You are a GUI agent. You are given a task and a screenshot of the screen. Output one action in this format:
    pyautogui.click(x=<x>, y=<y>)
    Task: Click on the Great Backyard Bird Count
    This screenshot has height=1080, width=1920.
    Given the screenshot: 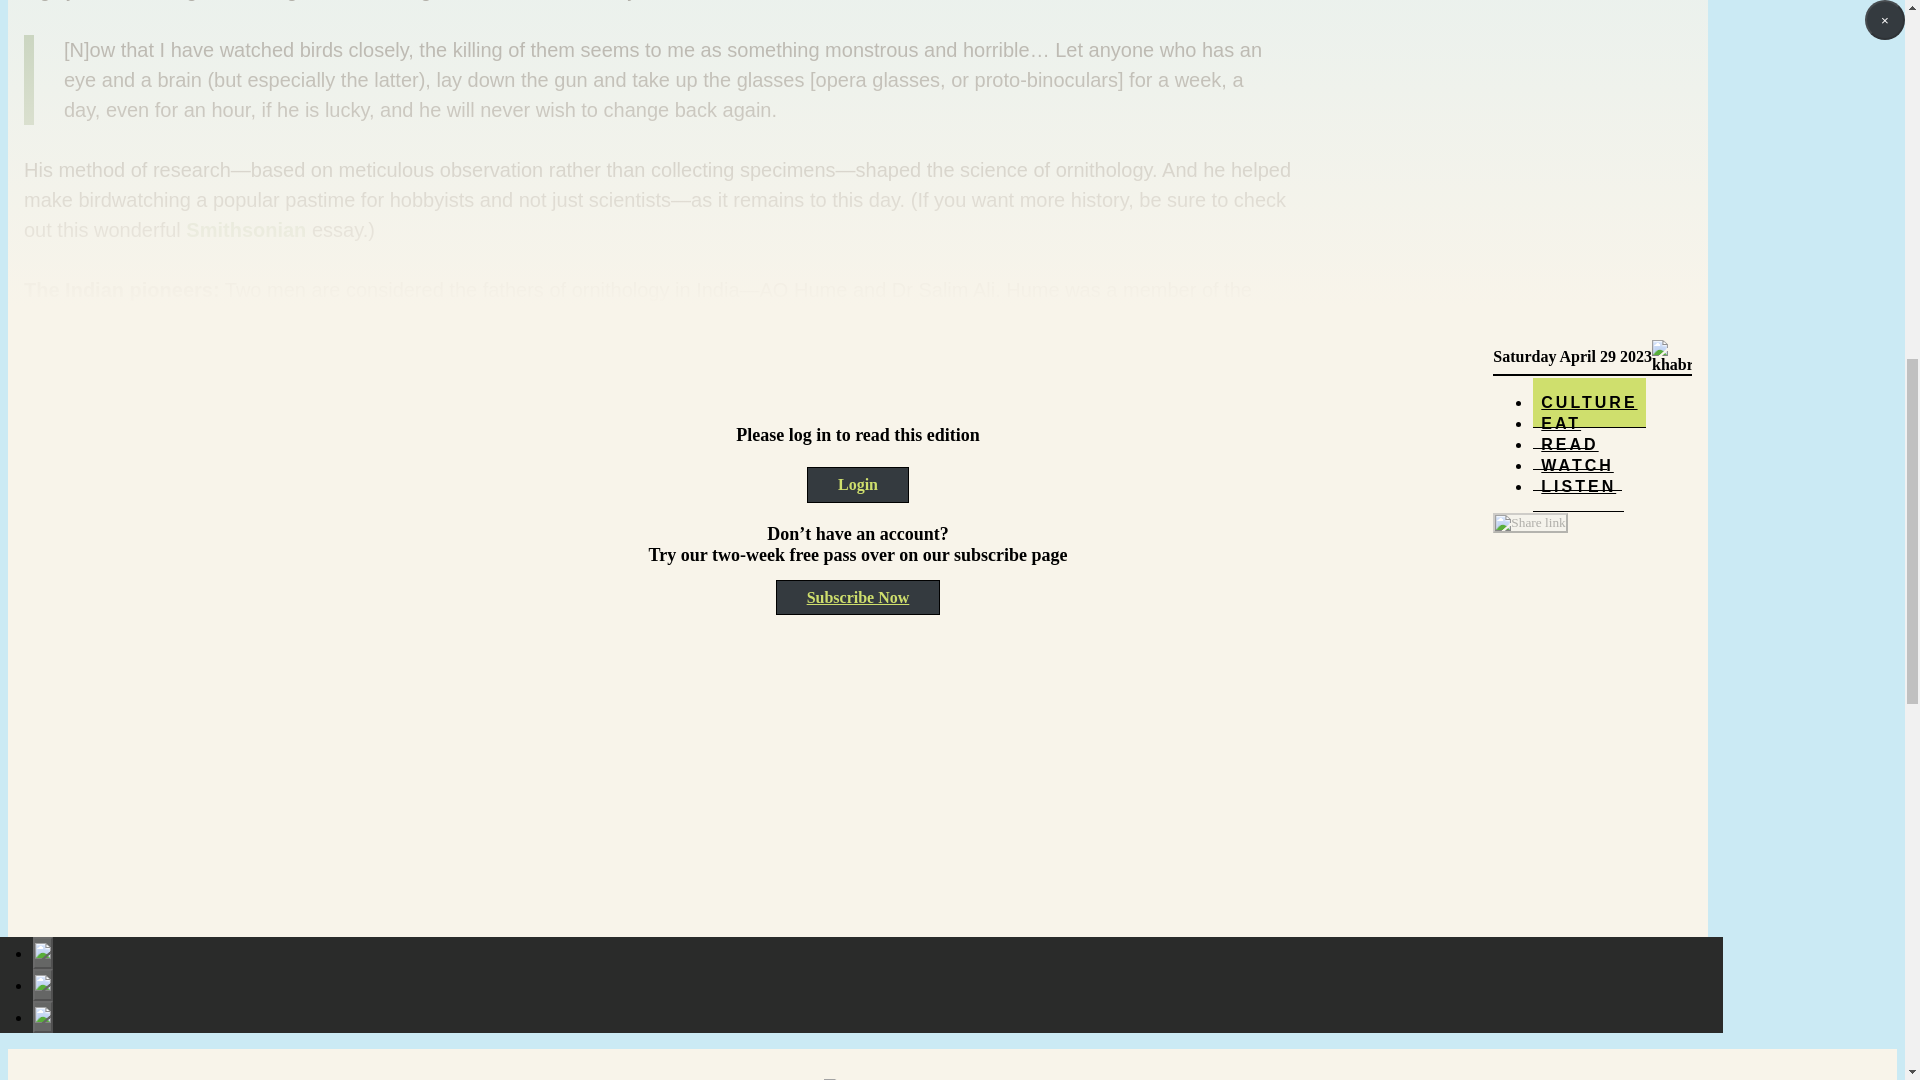 What is the action you would take?
    pyautogui.click(x=539, y=708)
    